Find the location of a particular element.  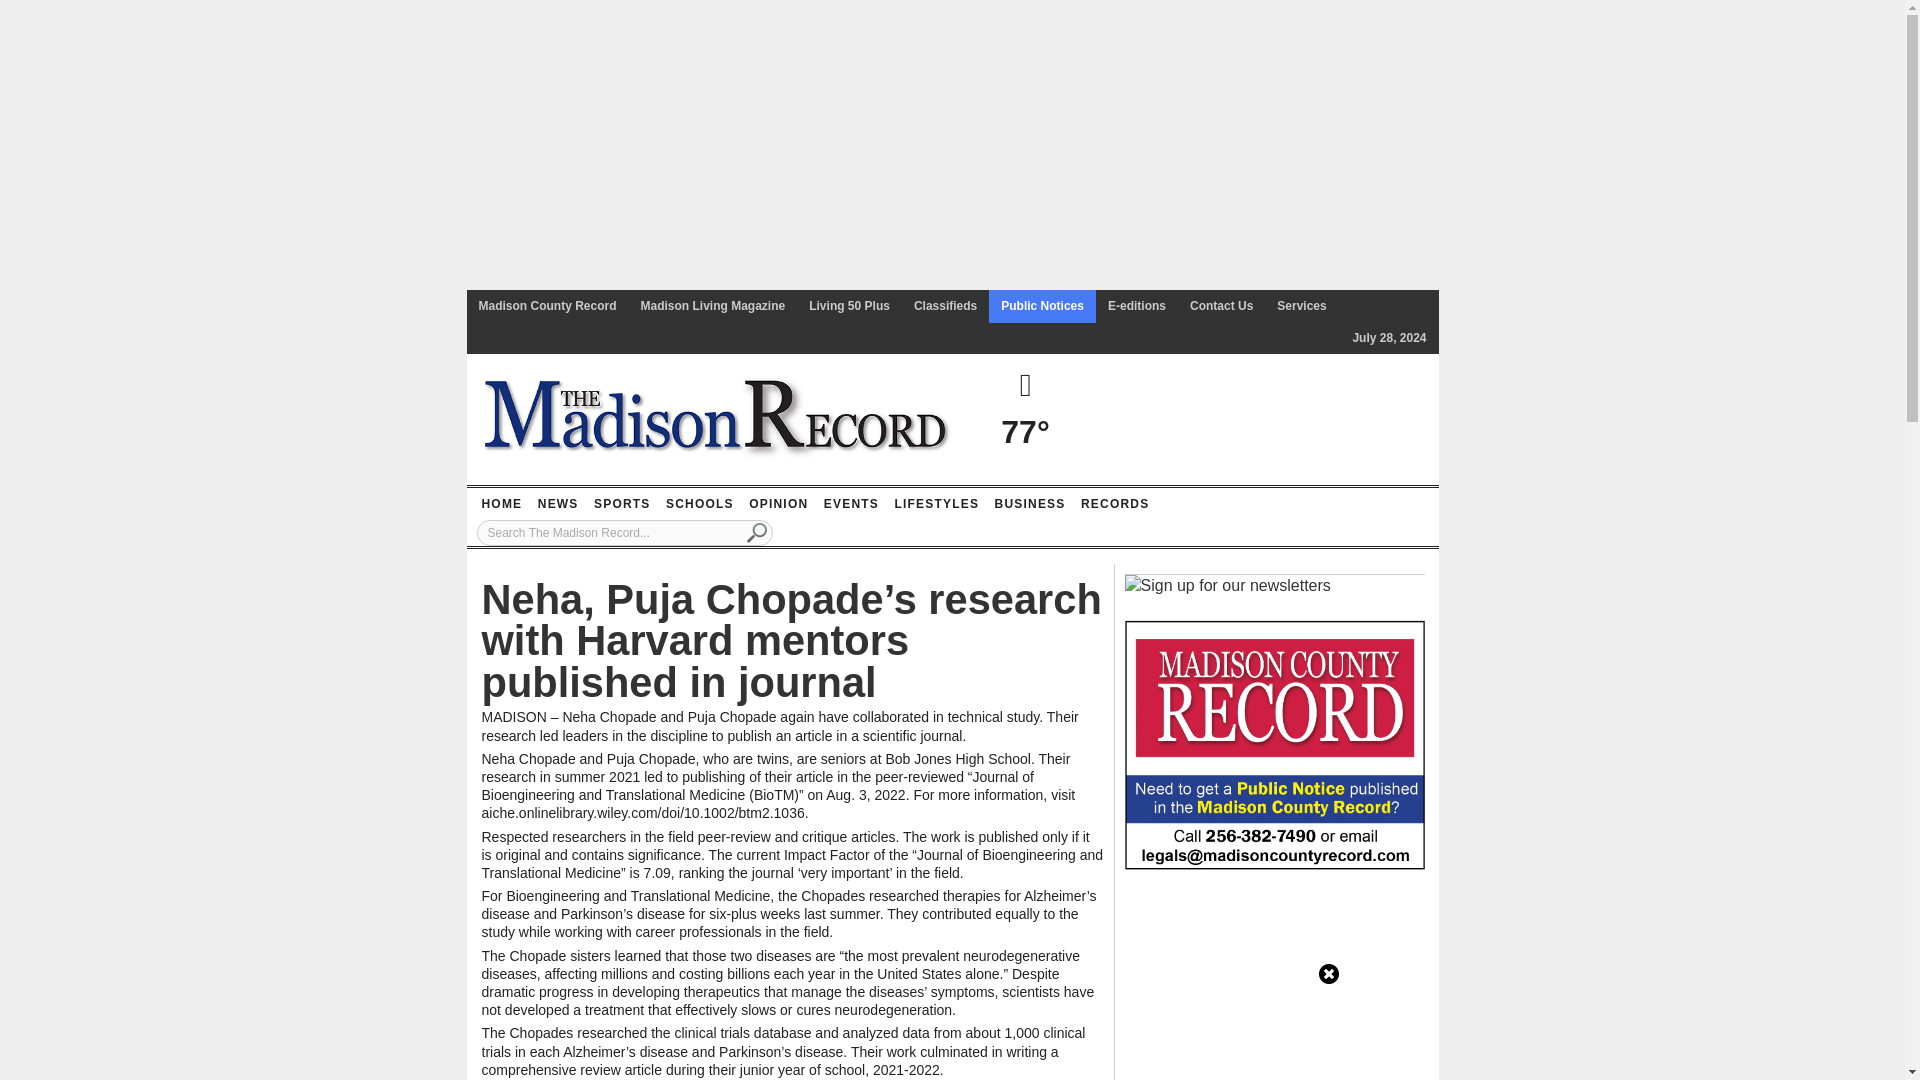

Get Legals or Public Notices Published is located at coordinates (1274, 743).